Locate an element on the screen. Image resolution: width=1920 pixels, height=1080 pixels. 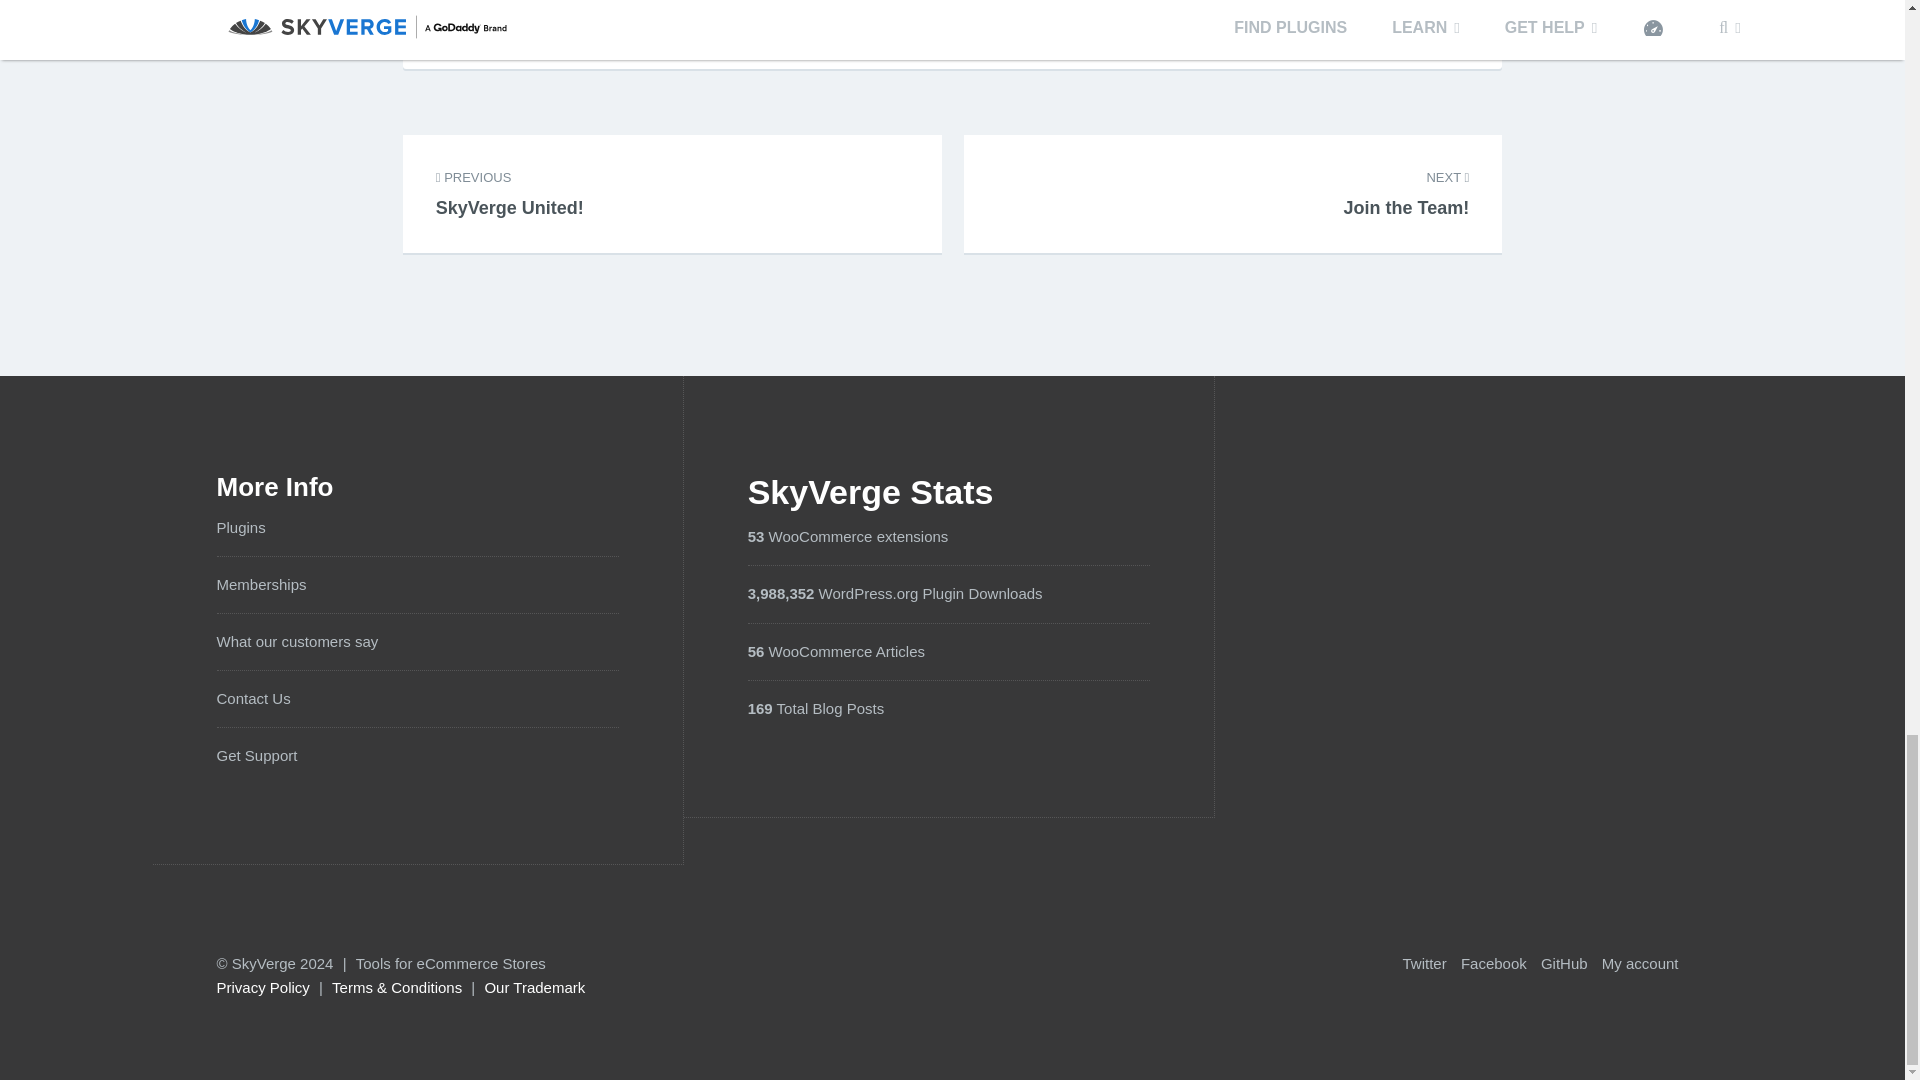
Beka Rice is located at coordinates (760, 8).